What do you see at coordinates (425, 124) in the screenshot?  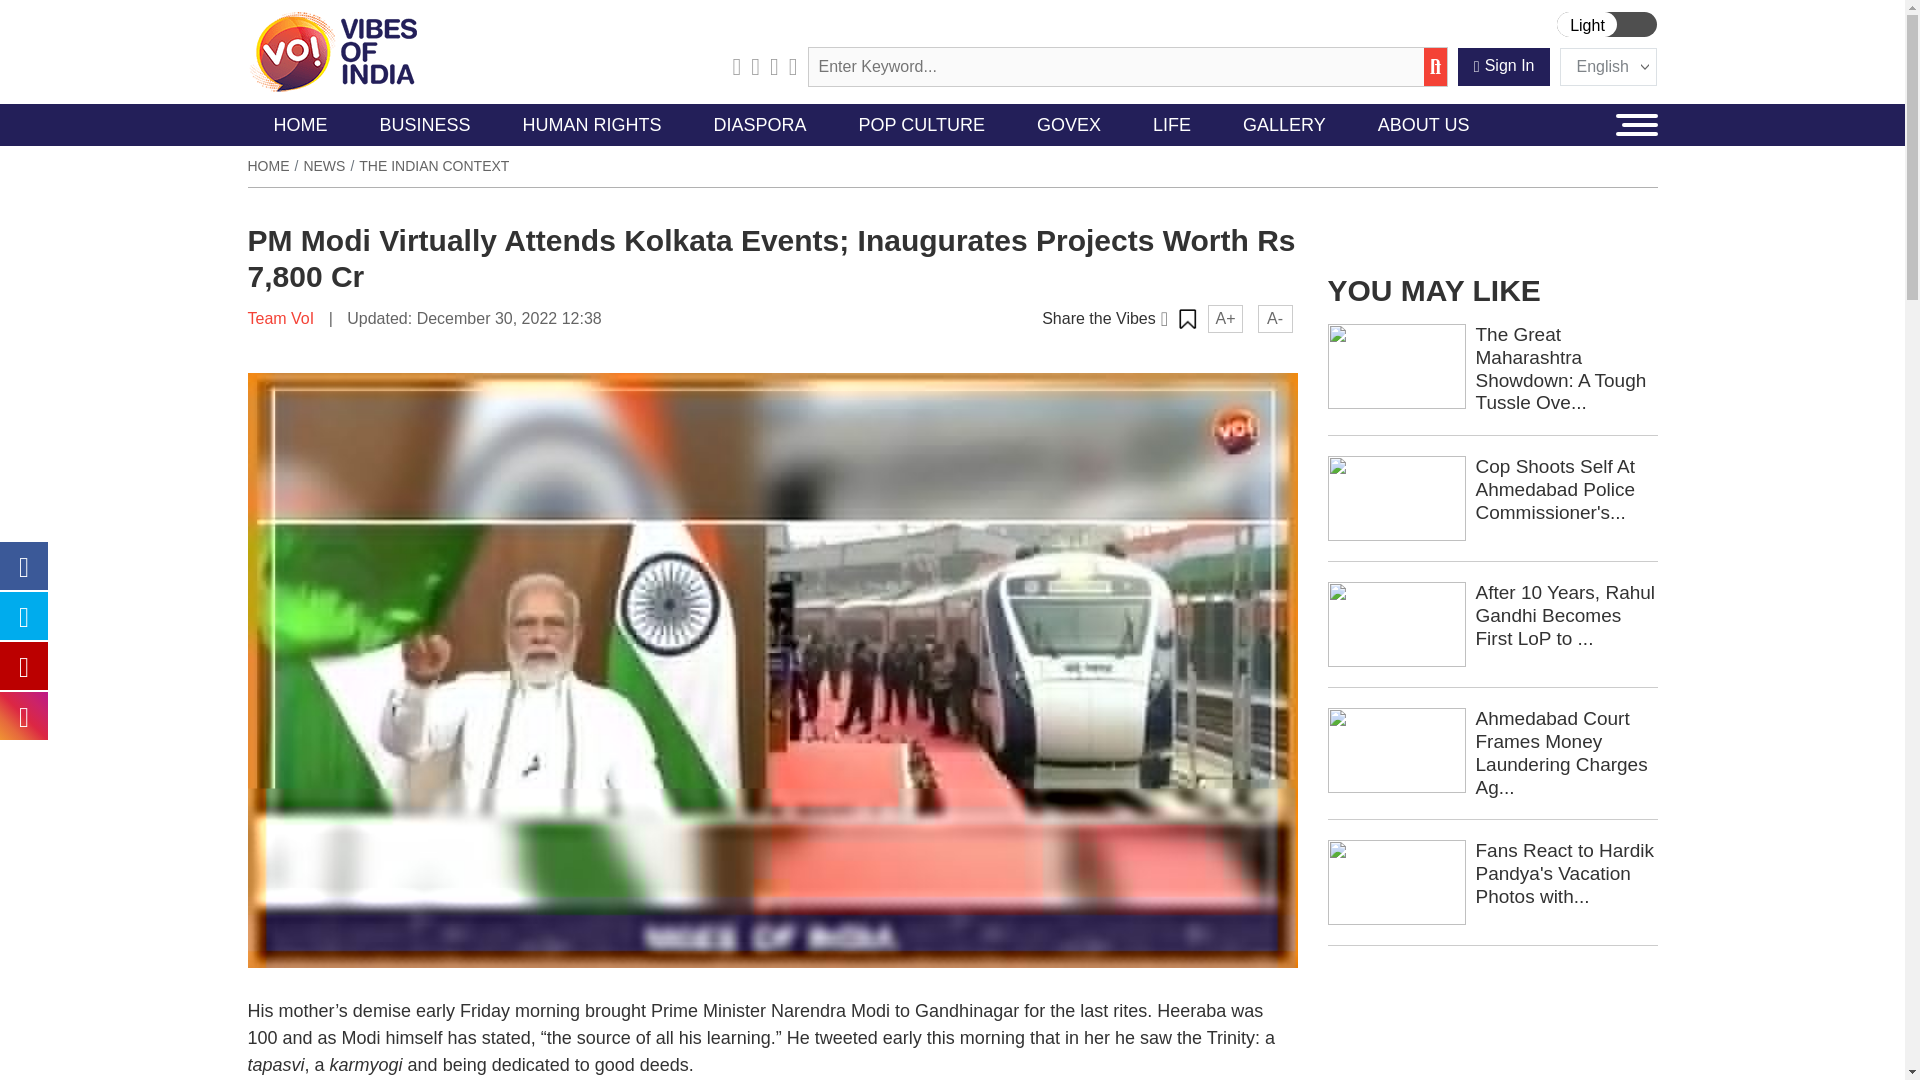 I see `BUSINESS` at bounding box center [425, 124].